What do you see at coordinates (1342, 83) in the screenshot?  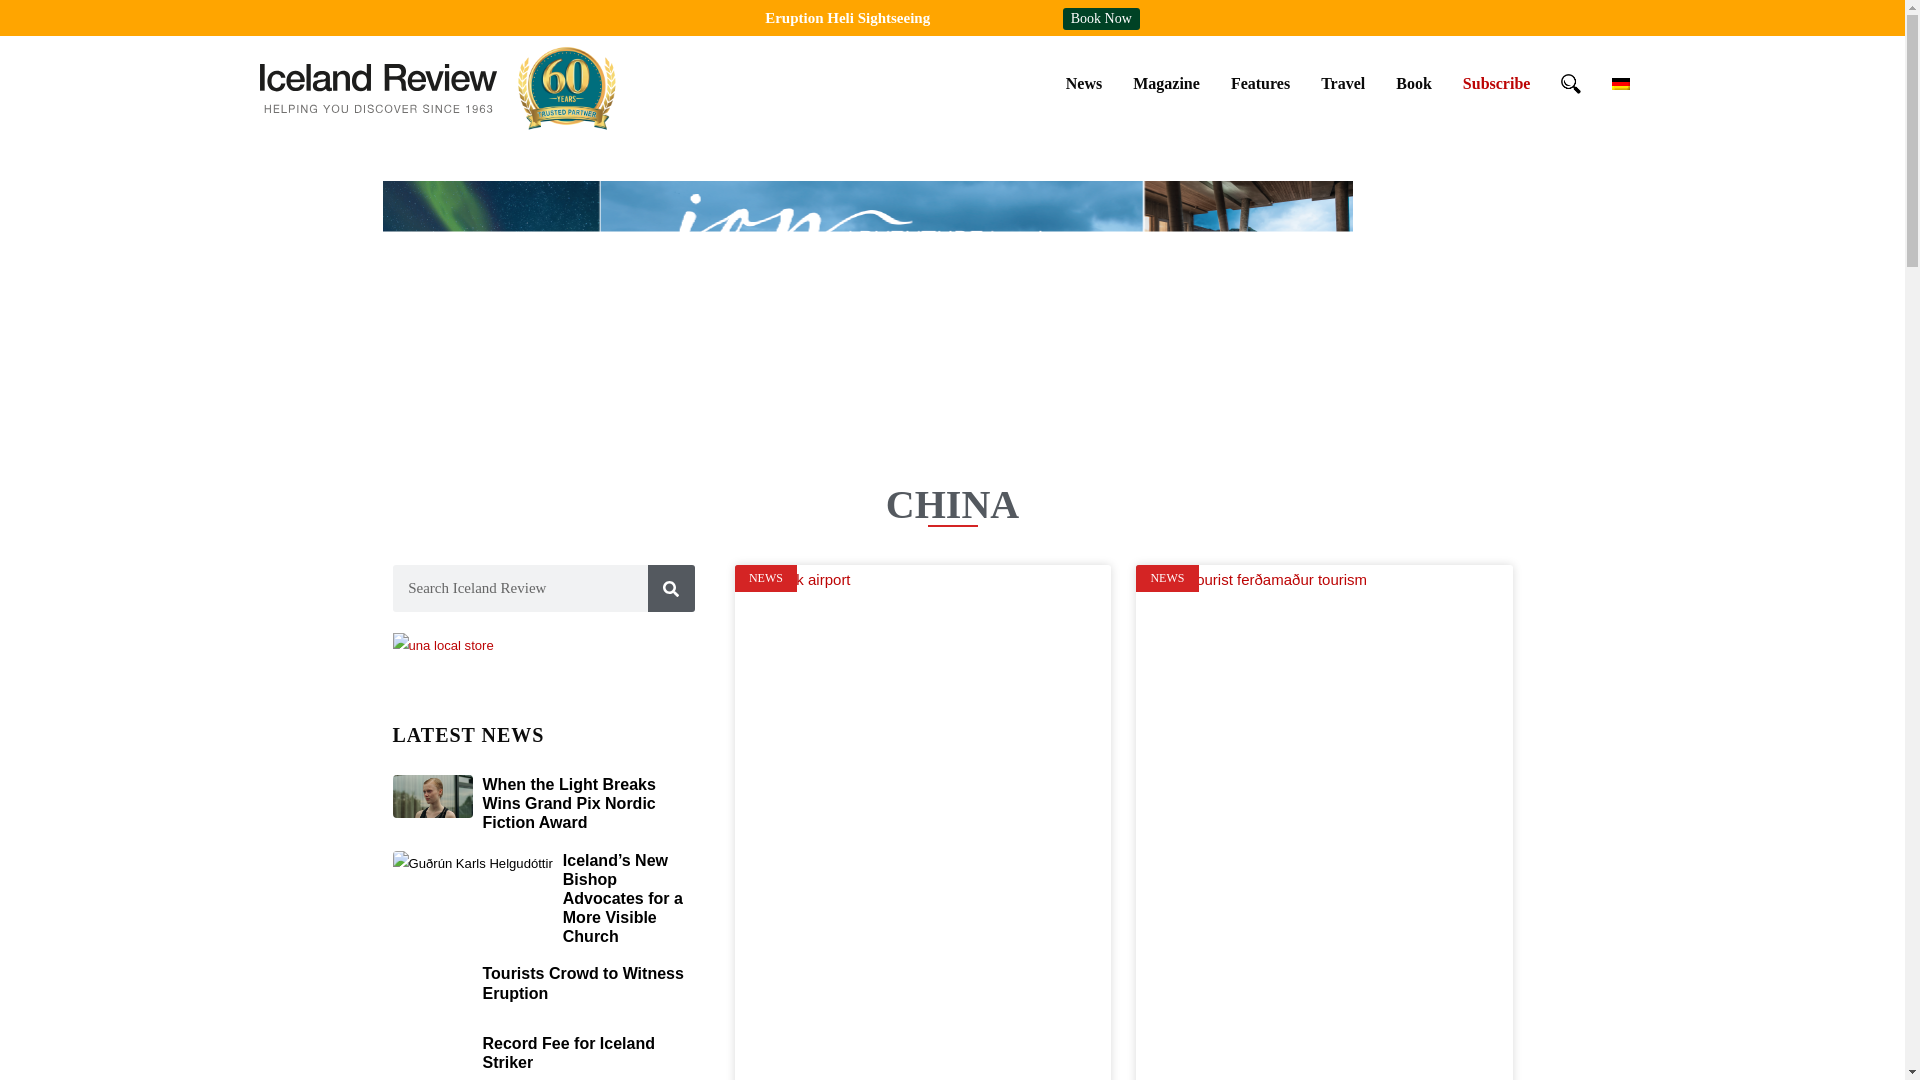 I see `Travel` at bounding box center [1342, 83].